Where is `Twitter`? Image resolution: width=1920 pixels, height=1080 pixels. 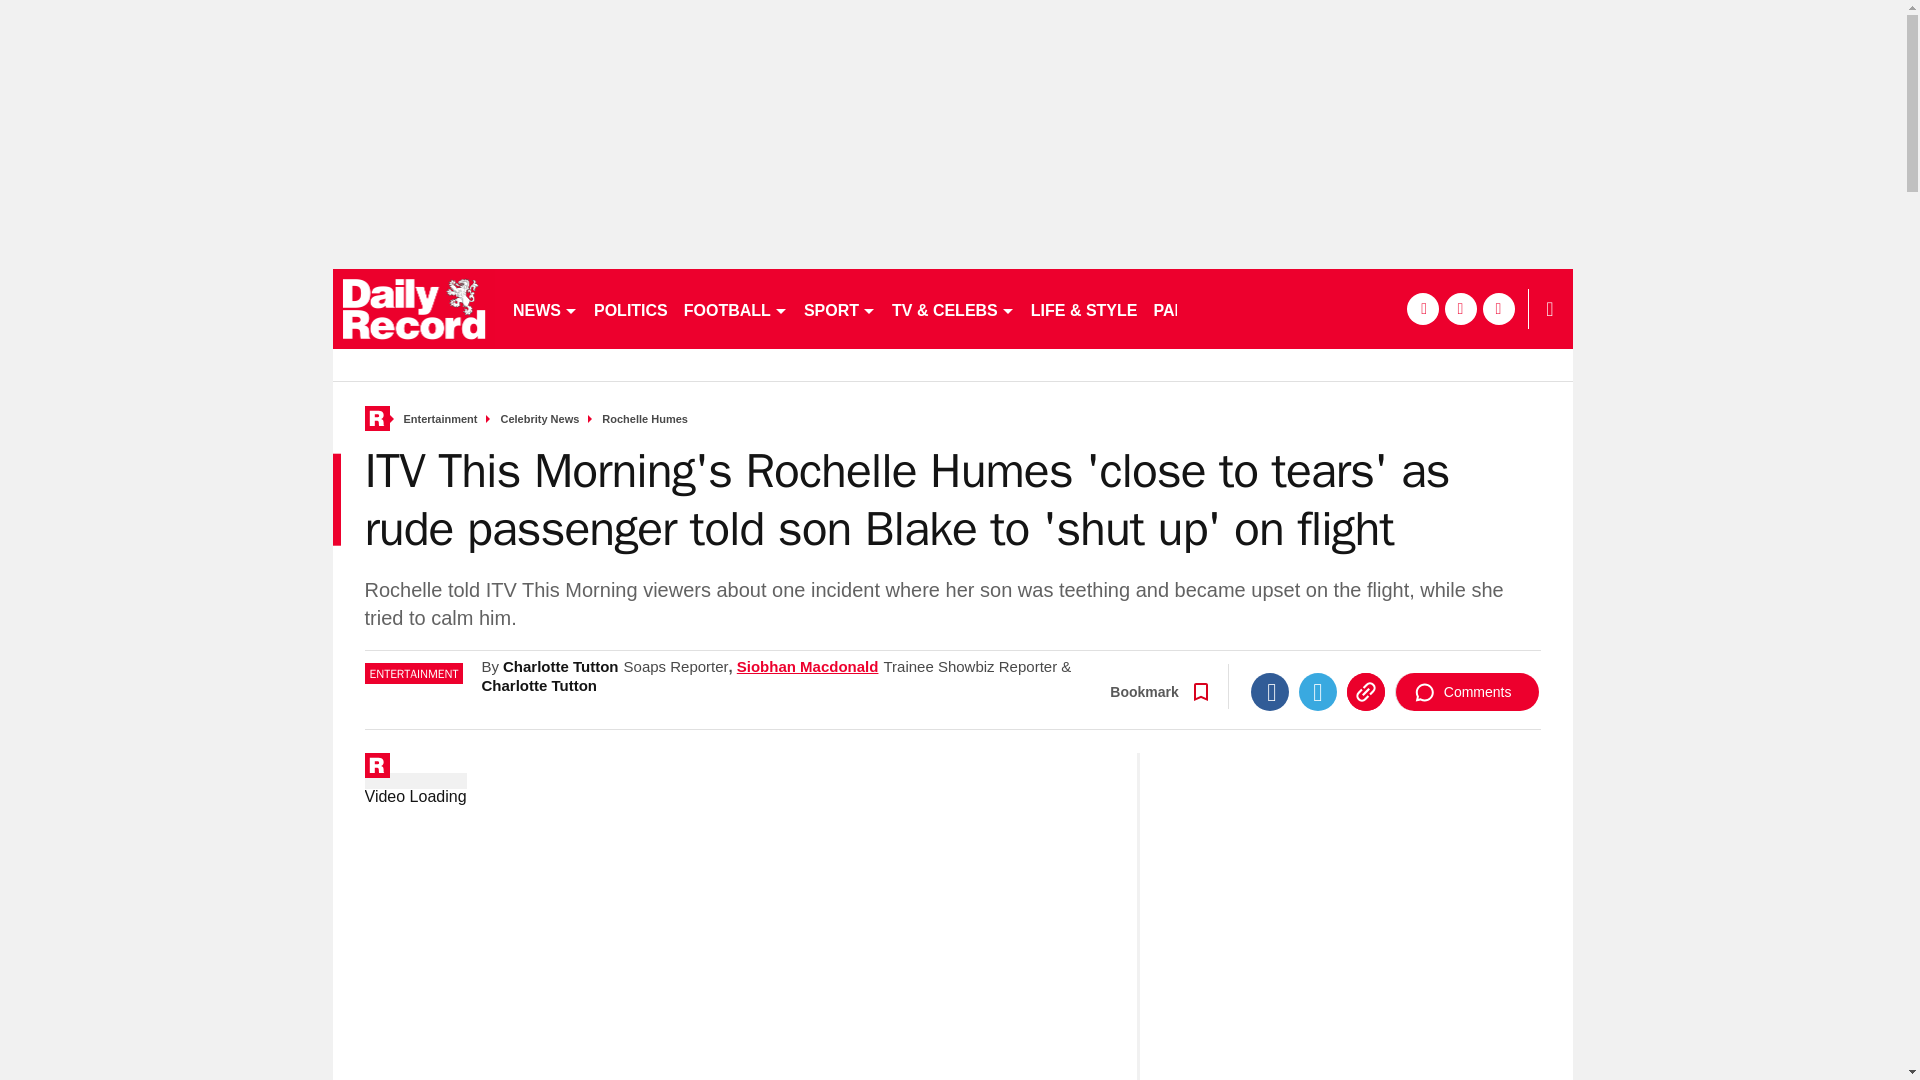
Twitter is located at coordinates (1309, 776).